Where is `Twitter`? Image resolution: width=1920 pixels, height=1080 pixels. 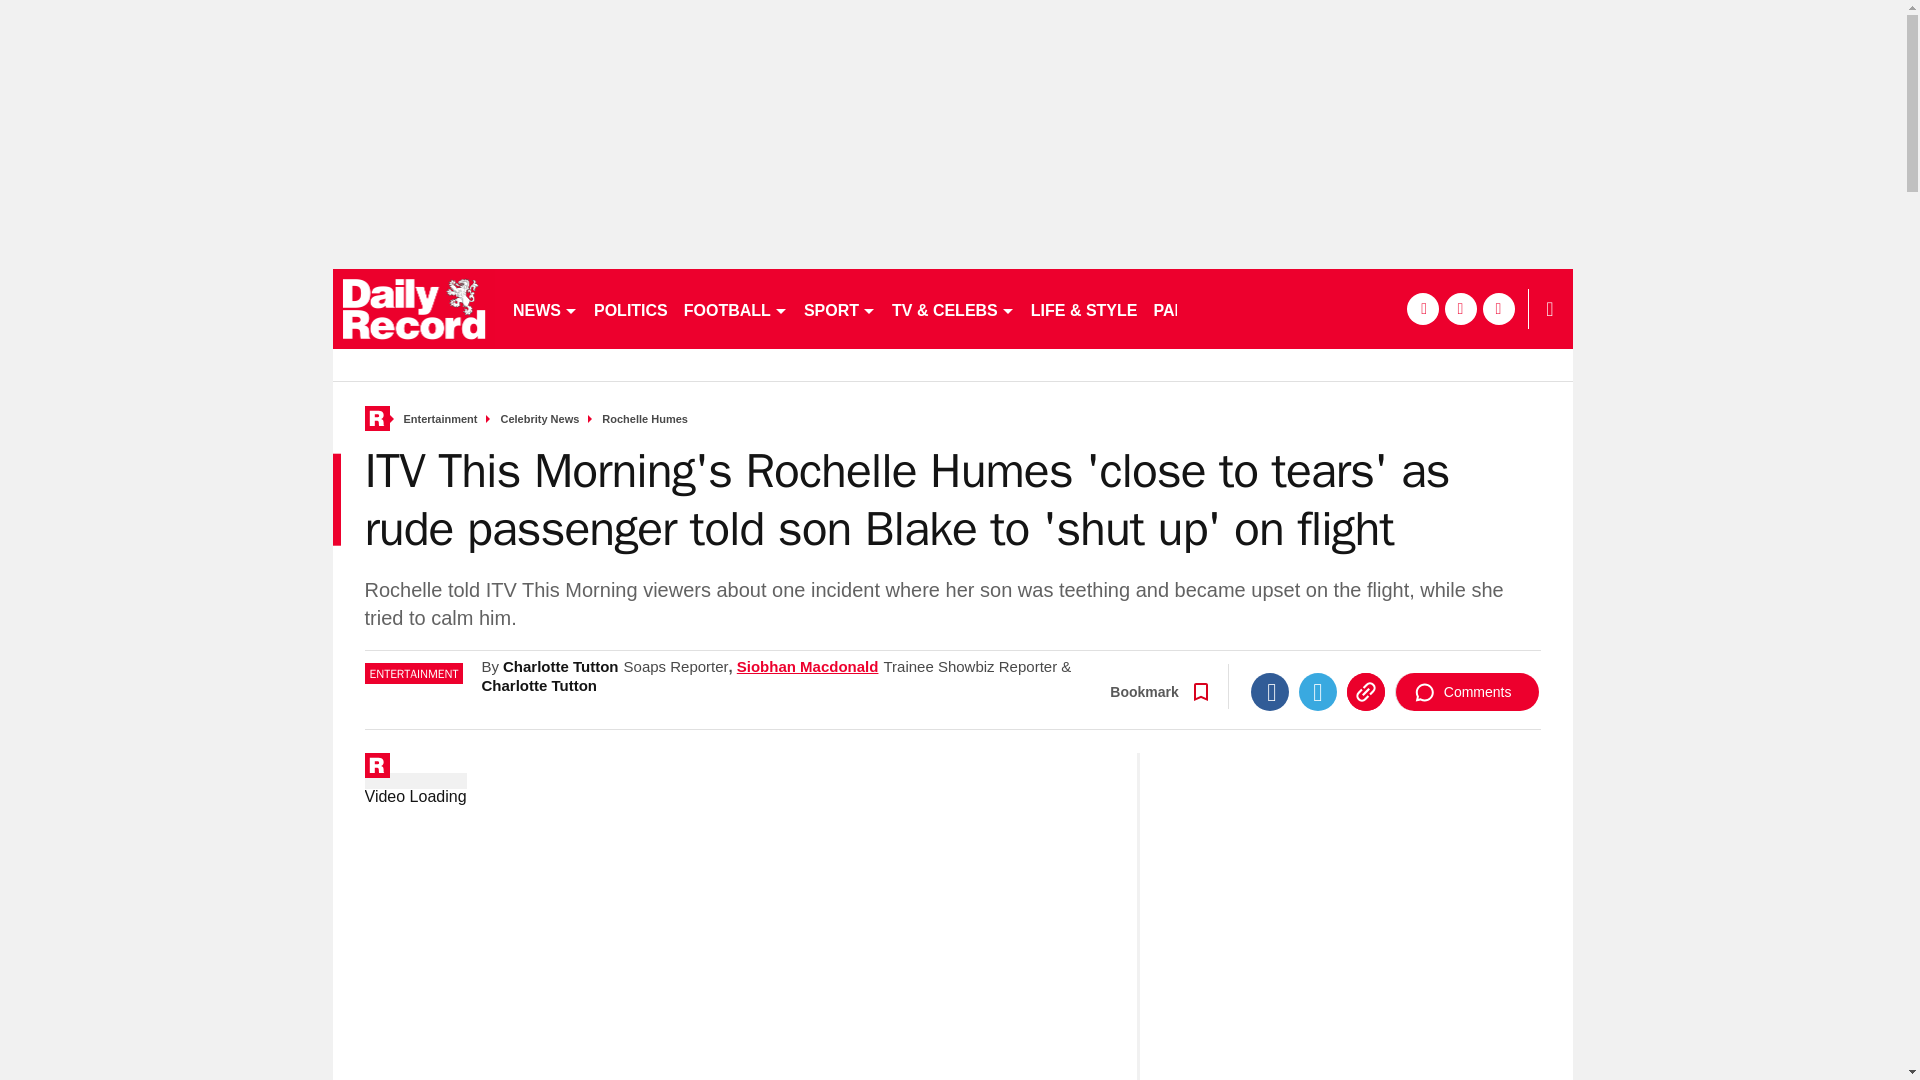
Twitter is located at coordinates (1309, 776).